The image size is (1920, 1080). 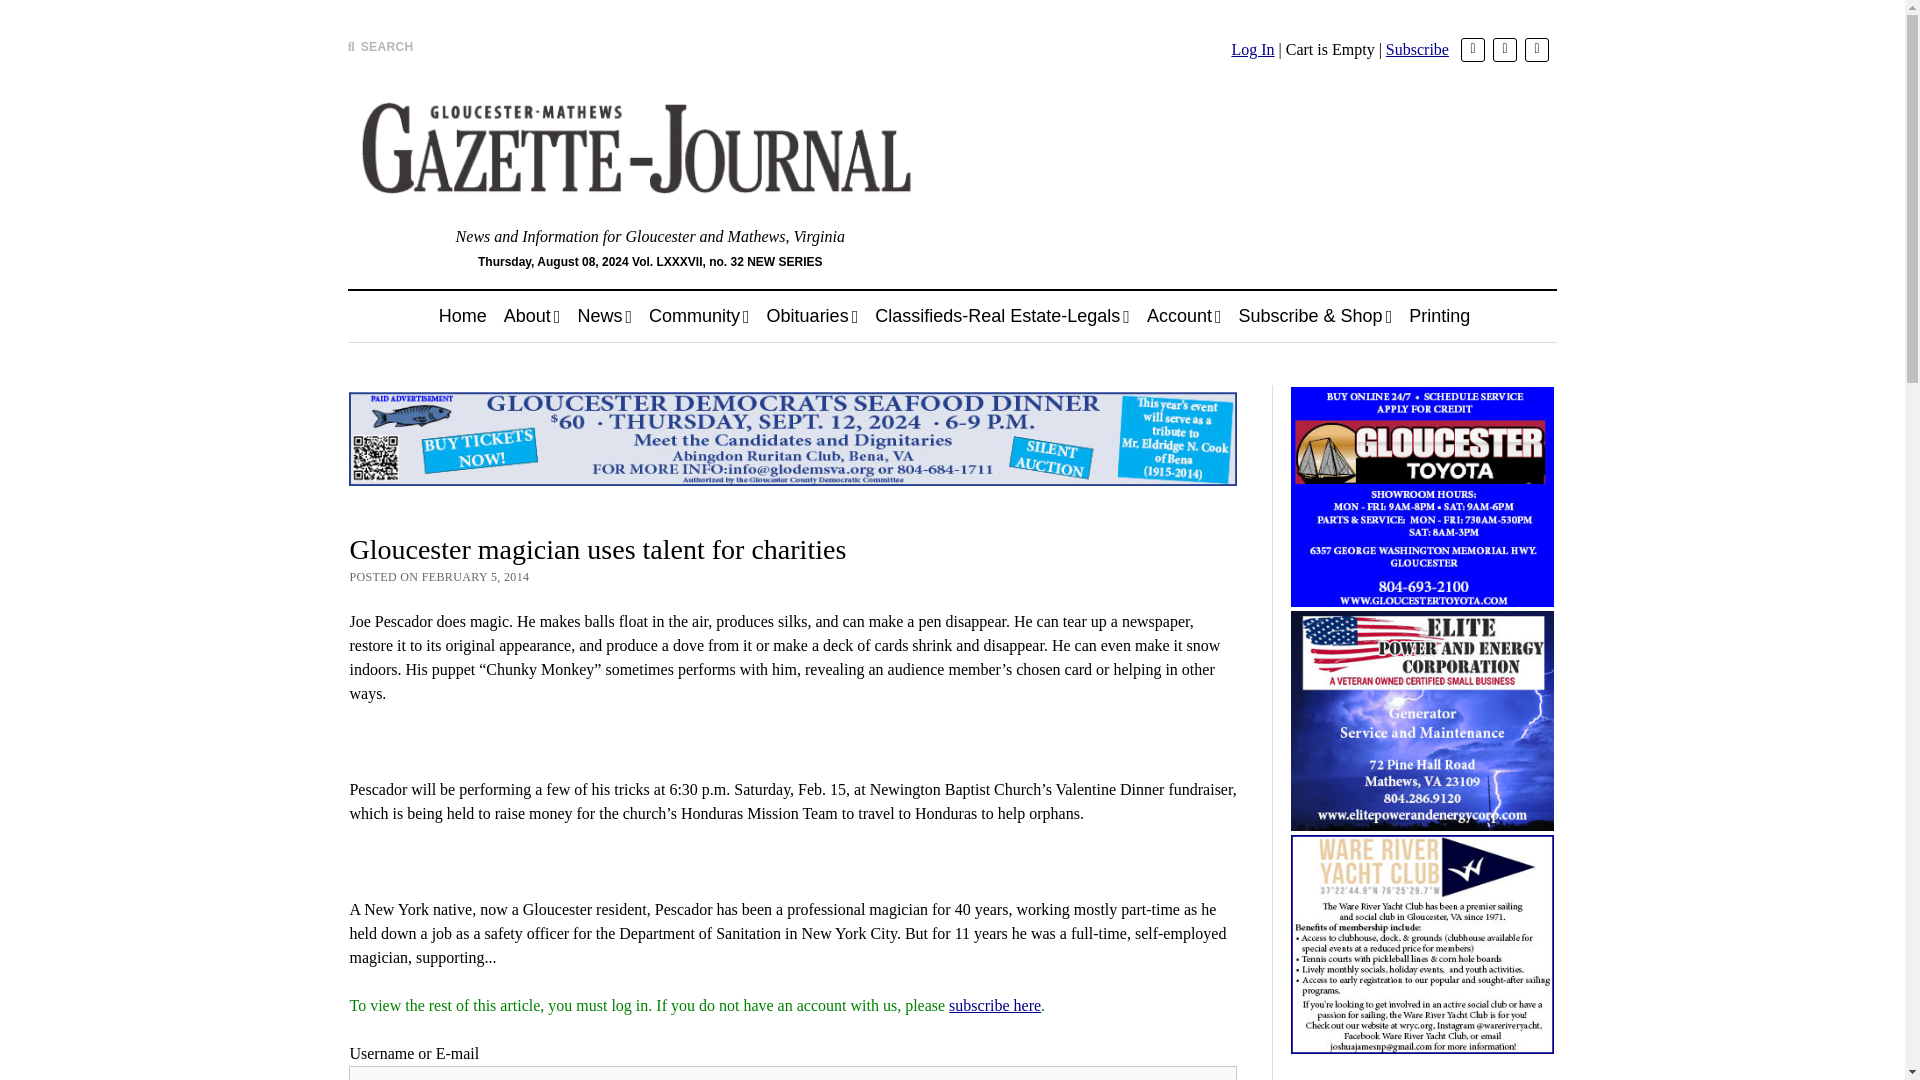 What do you see at coordinates (604, 316) in the screenshot?
I see `News` at bounding box center [604, 316].